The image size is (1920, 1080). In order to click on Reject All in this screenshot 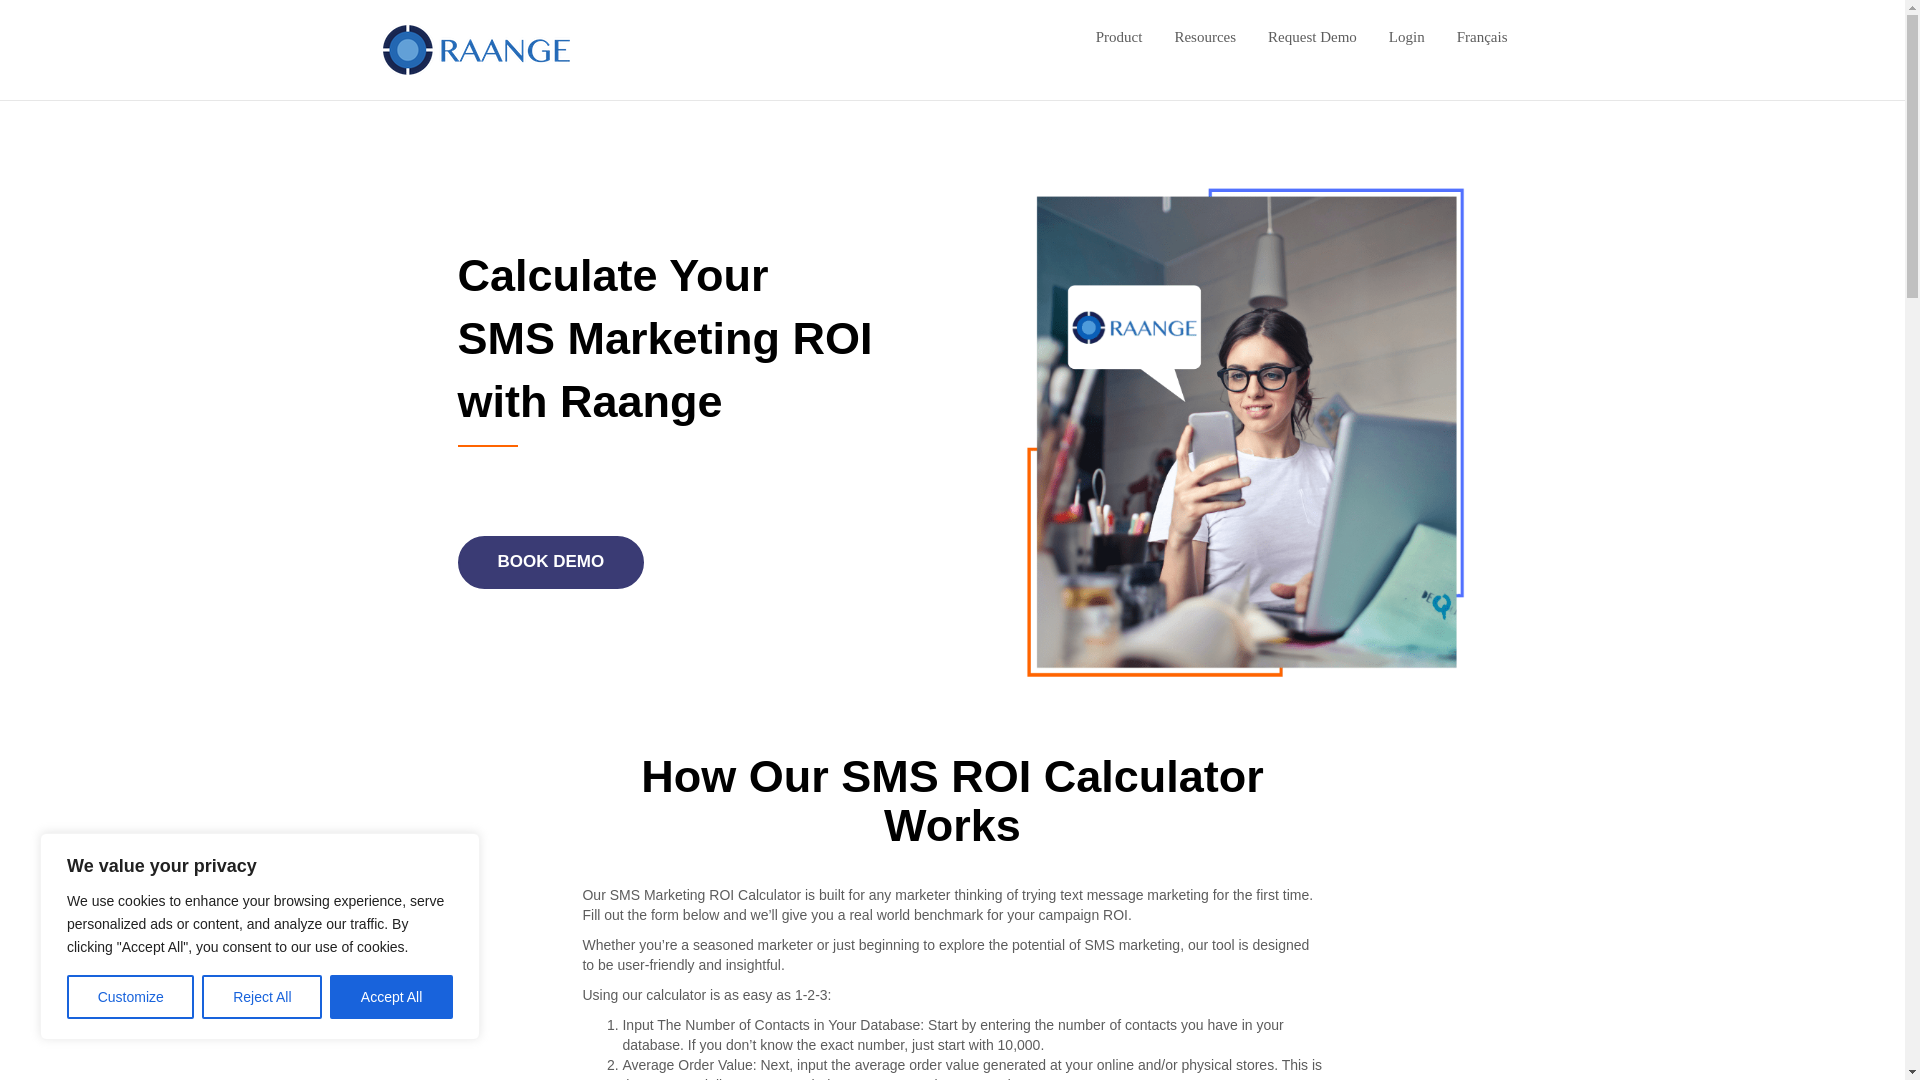, I will do `click(262, 997)`.